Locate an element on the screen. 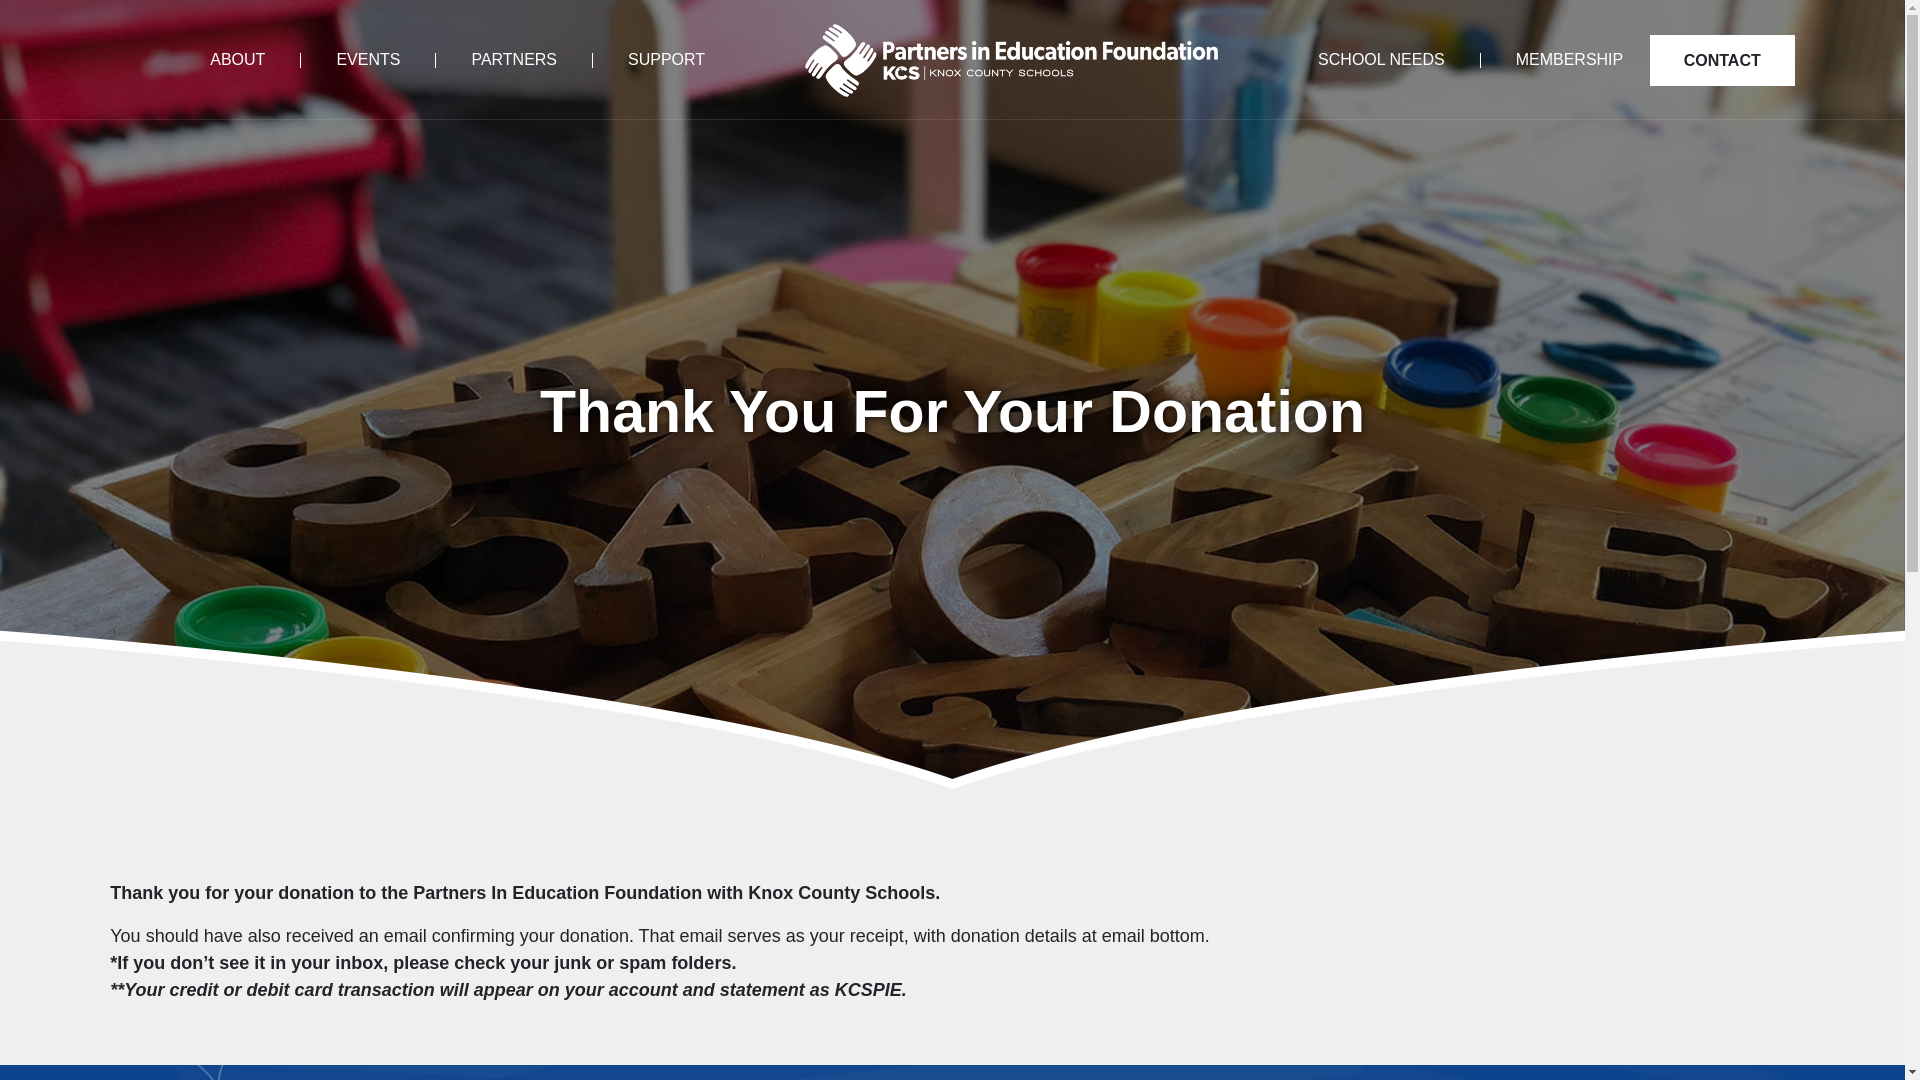 The width and height of the screenshot is (1920, 1080). ABOUT is located at coordinates (254, 59).